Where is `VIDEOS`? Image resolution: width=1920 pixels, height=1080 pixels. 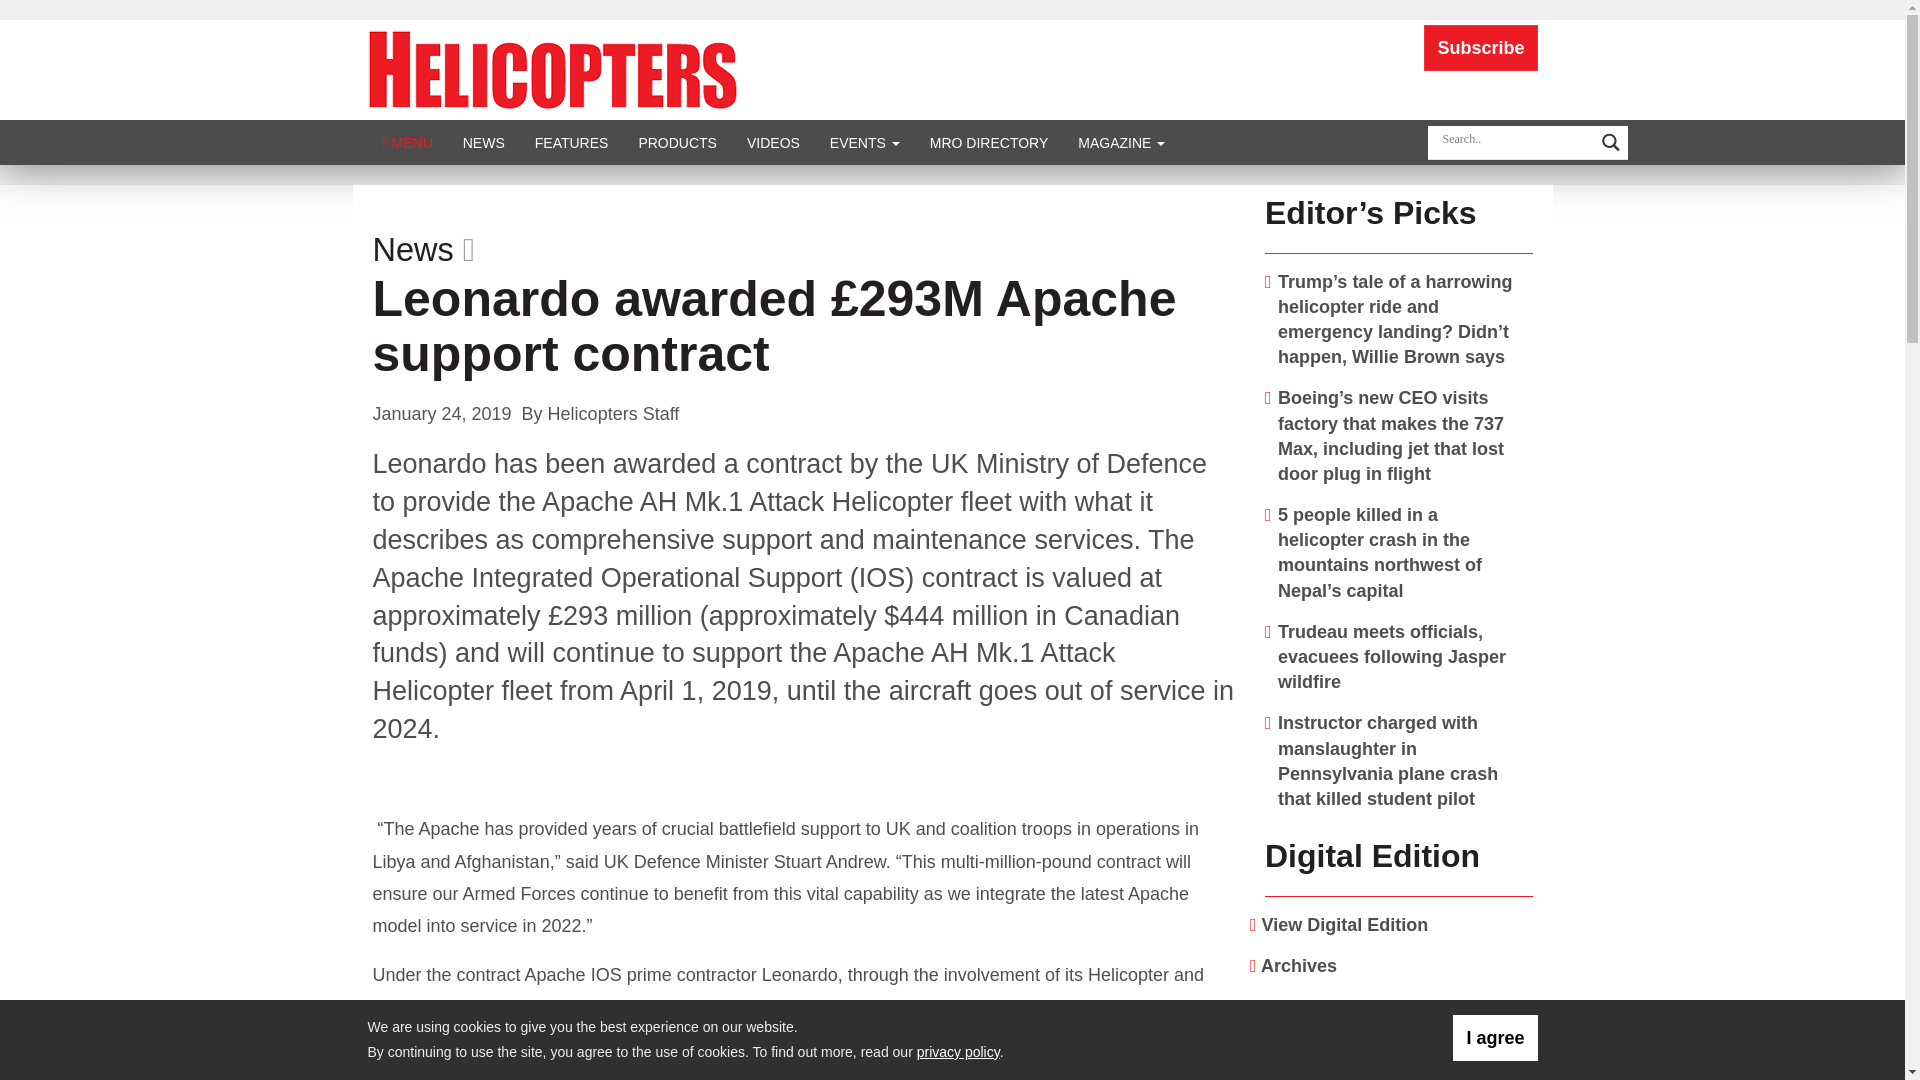
VIDEOS is located at coordinates (772, 142).